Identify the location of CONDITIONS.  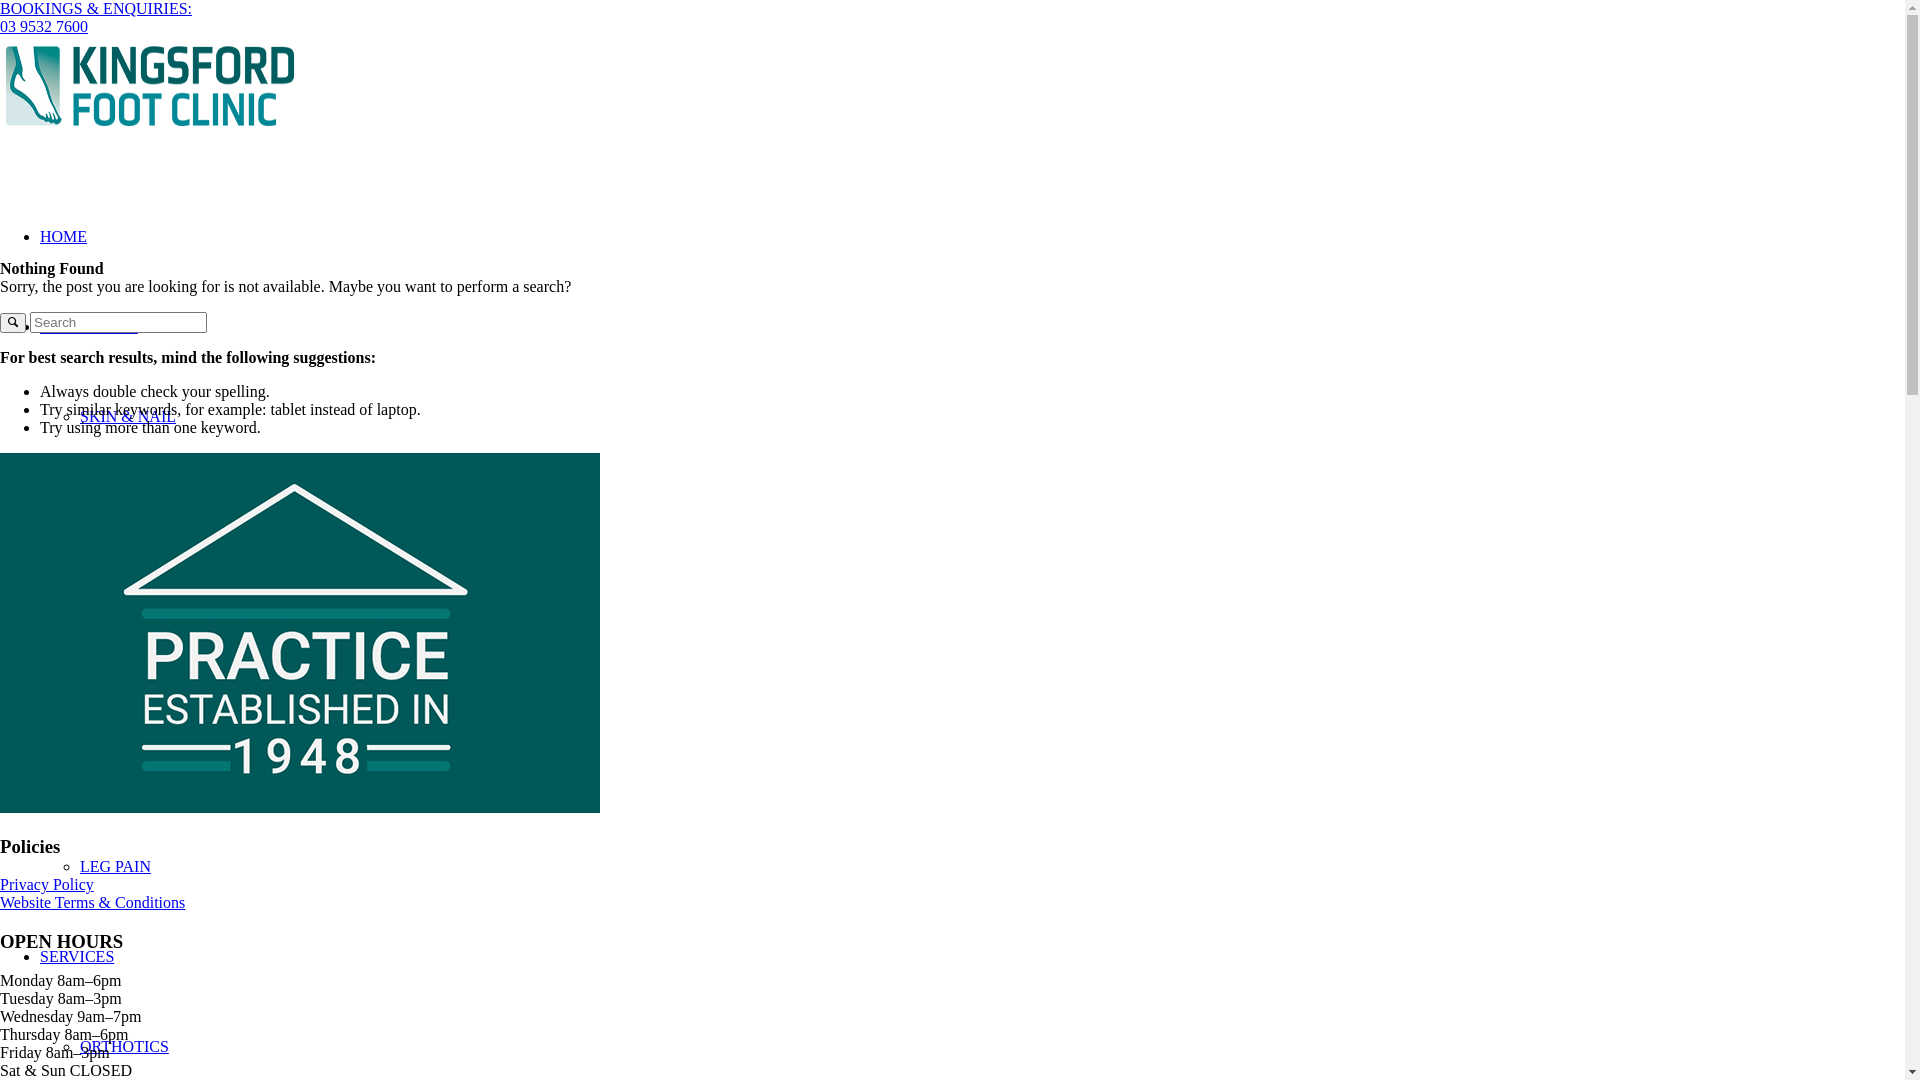
(89, 326).